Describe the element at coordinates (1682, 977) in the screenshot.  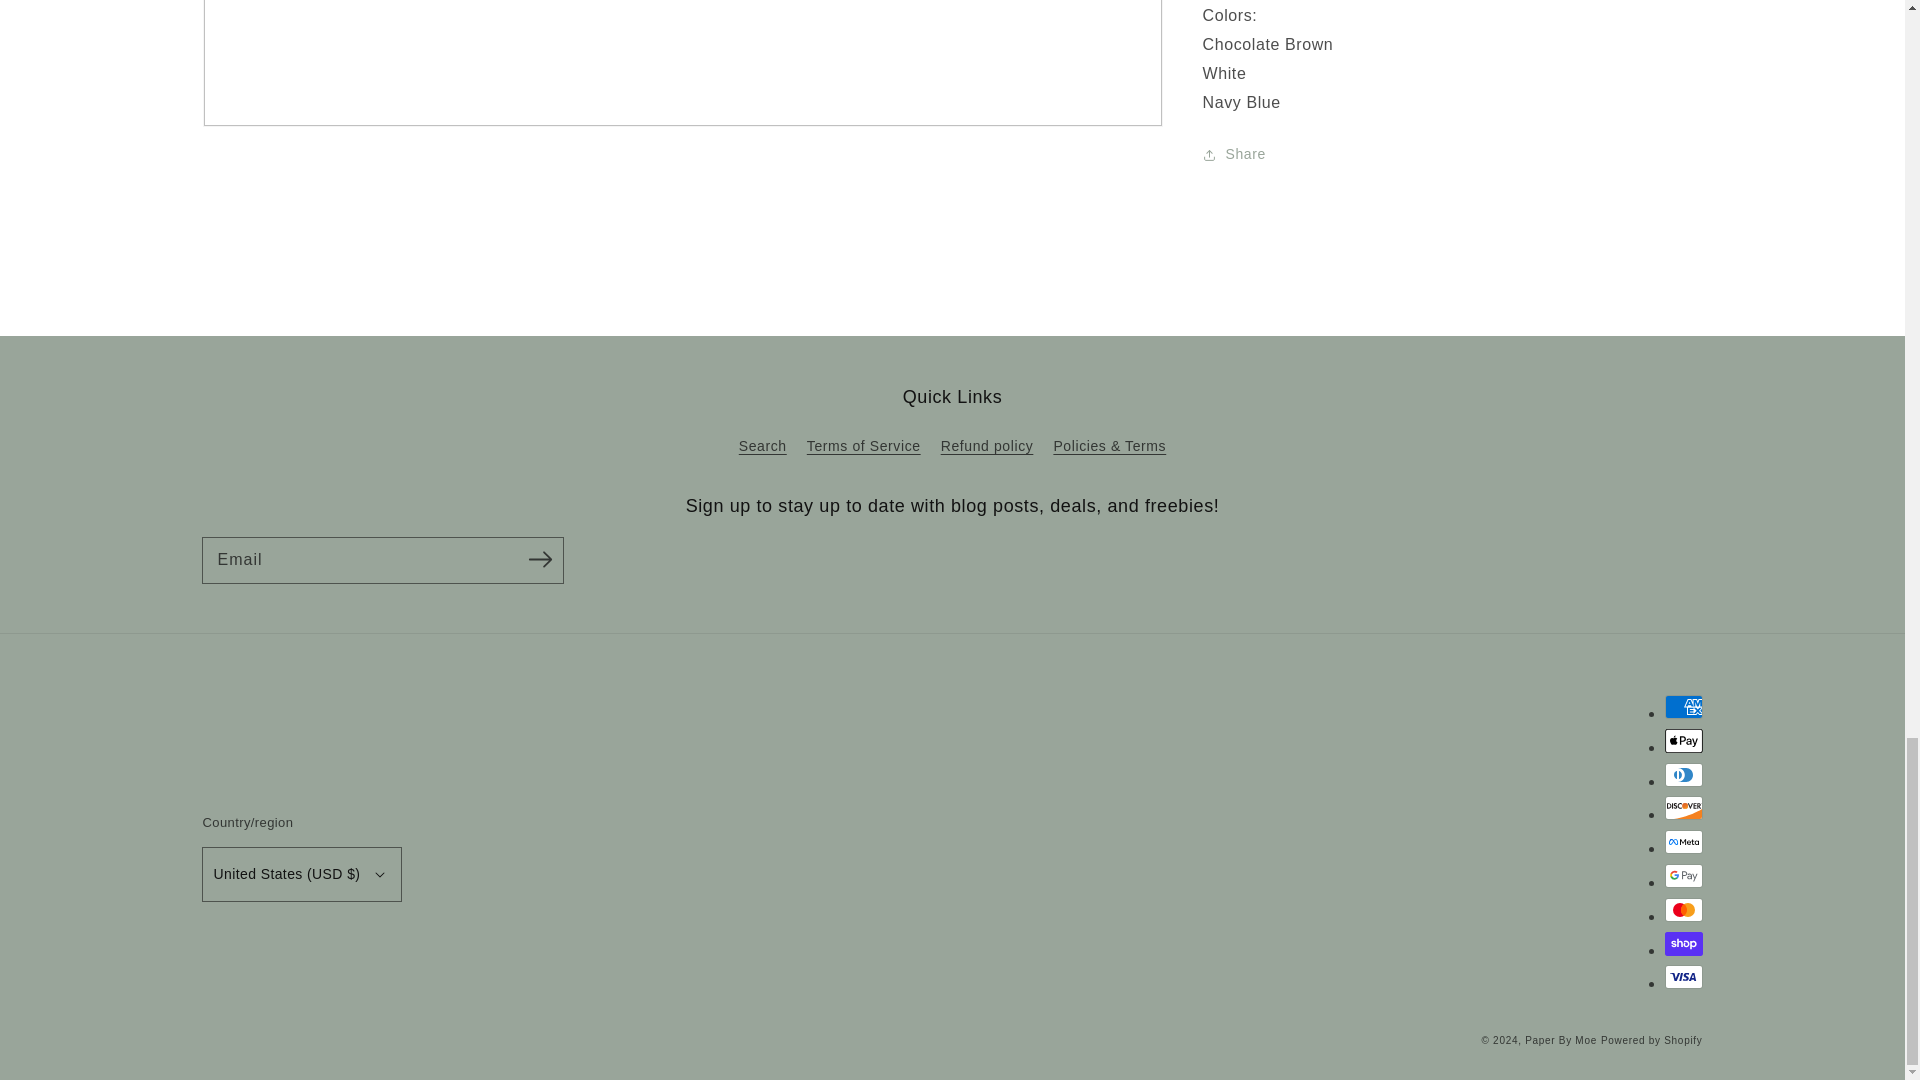
I see `Visa` at that location.